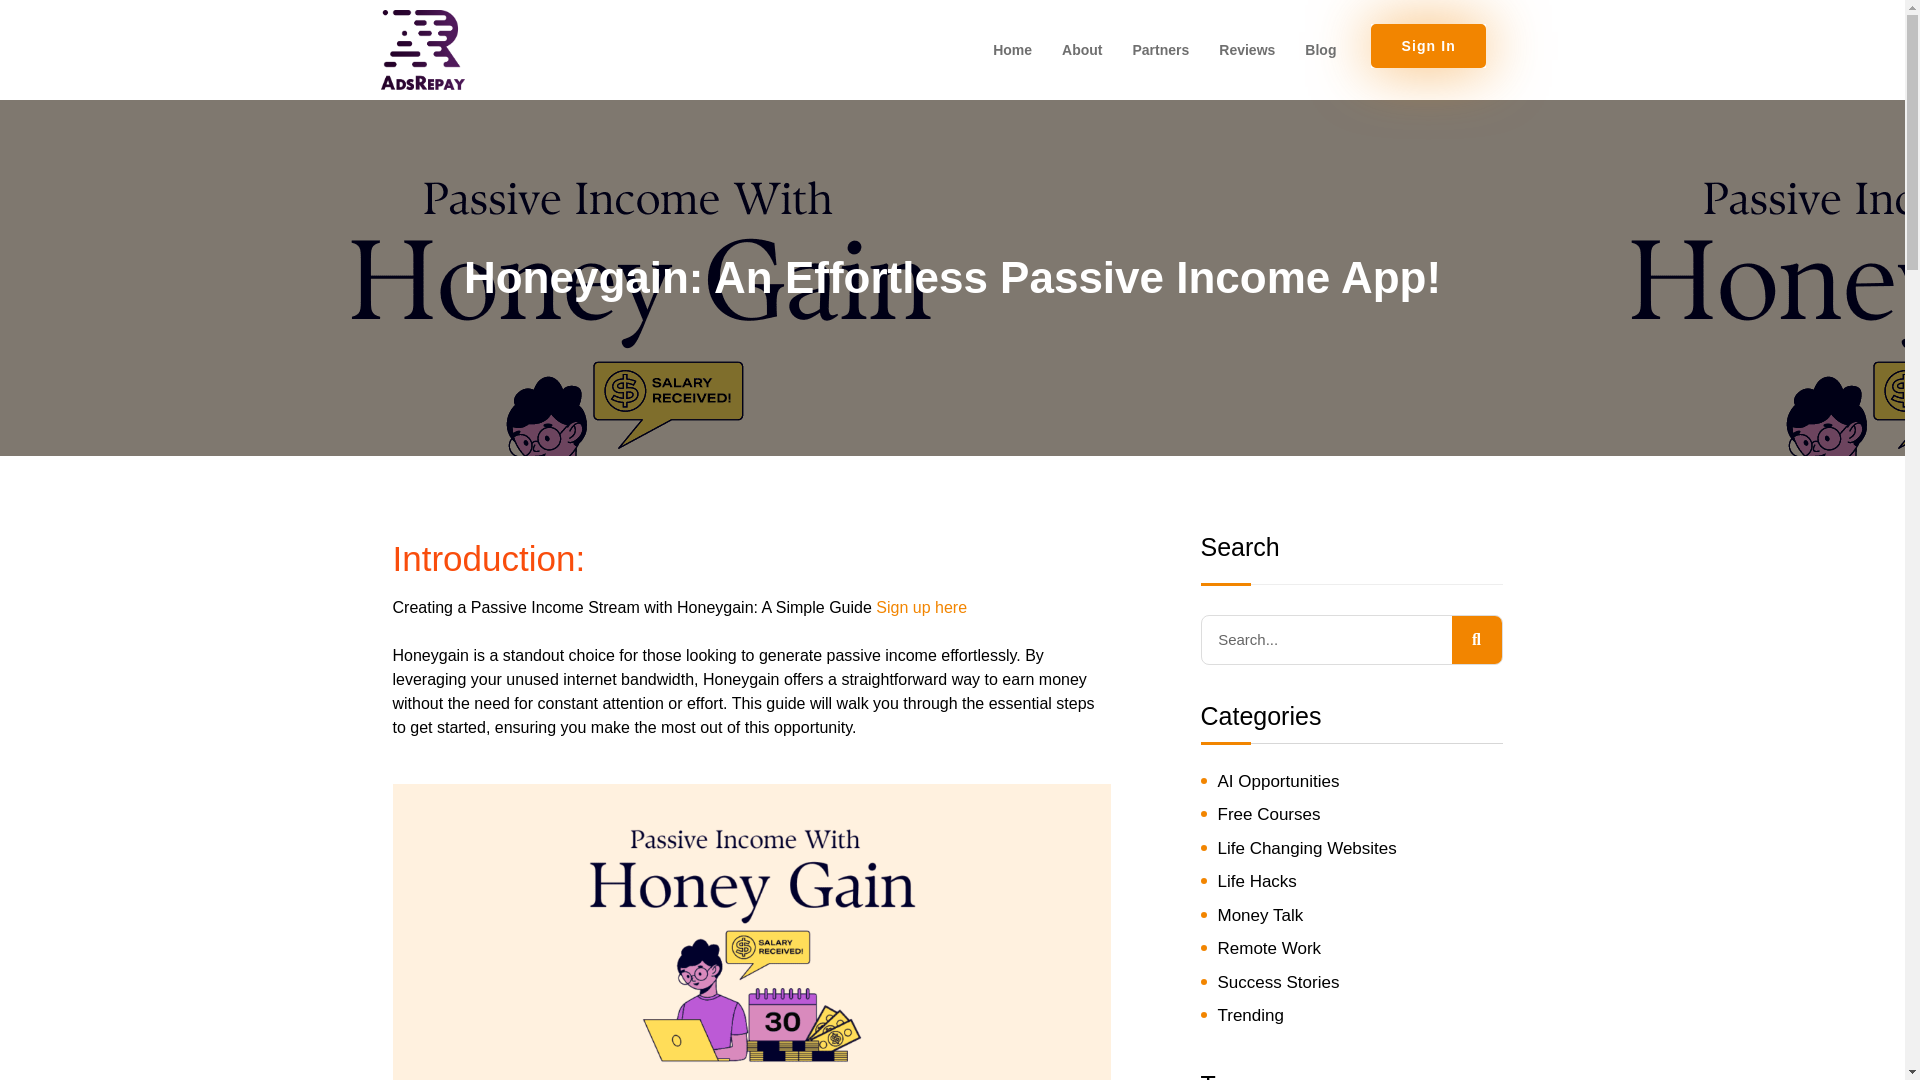  What do you see at coordinates (921, 607) in the screenshot?
I see `Sign up here` at bounding box center [921, 607].